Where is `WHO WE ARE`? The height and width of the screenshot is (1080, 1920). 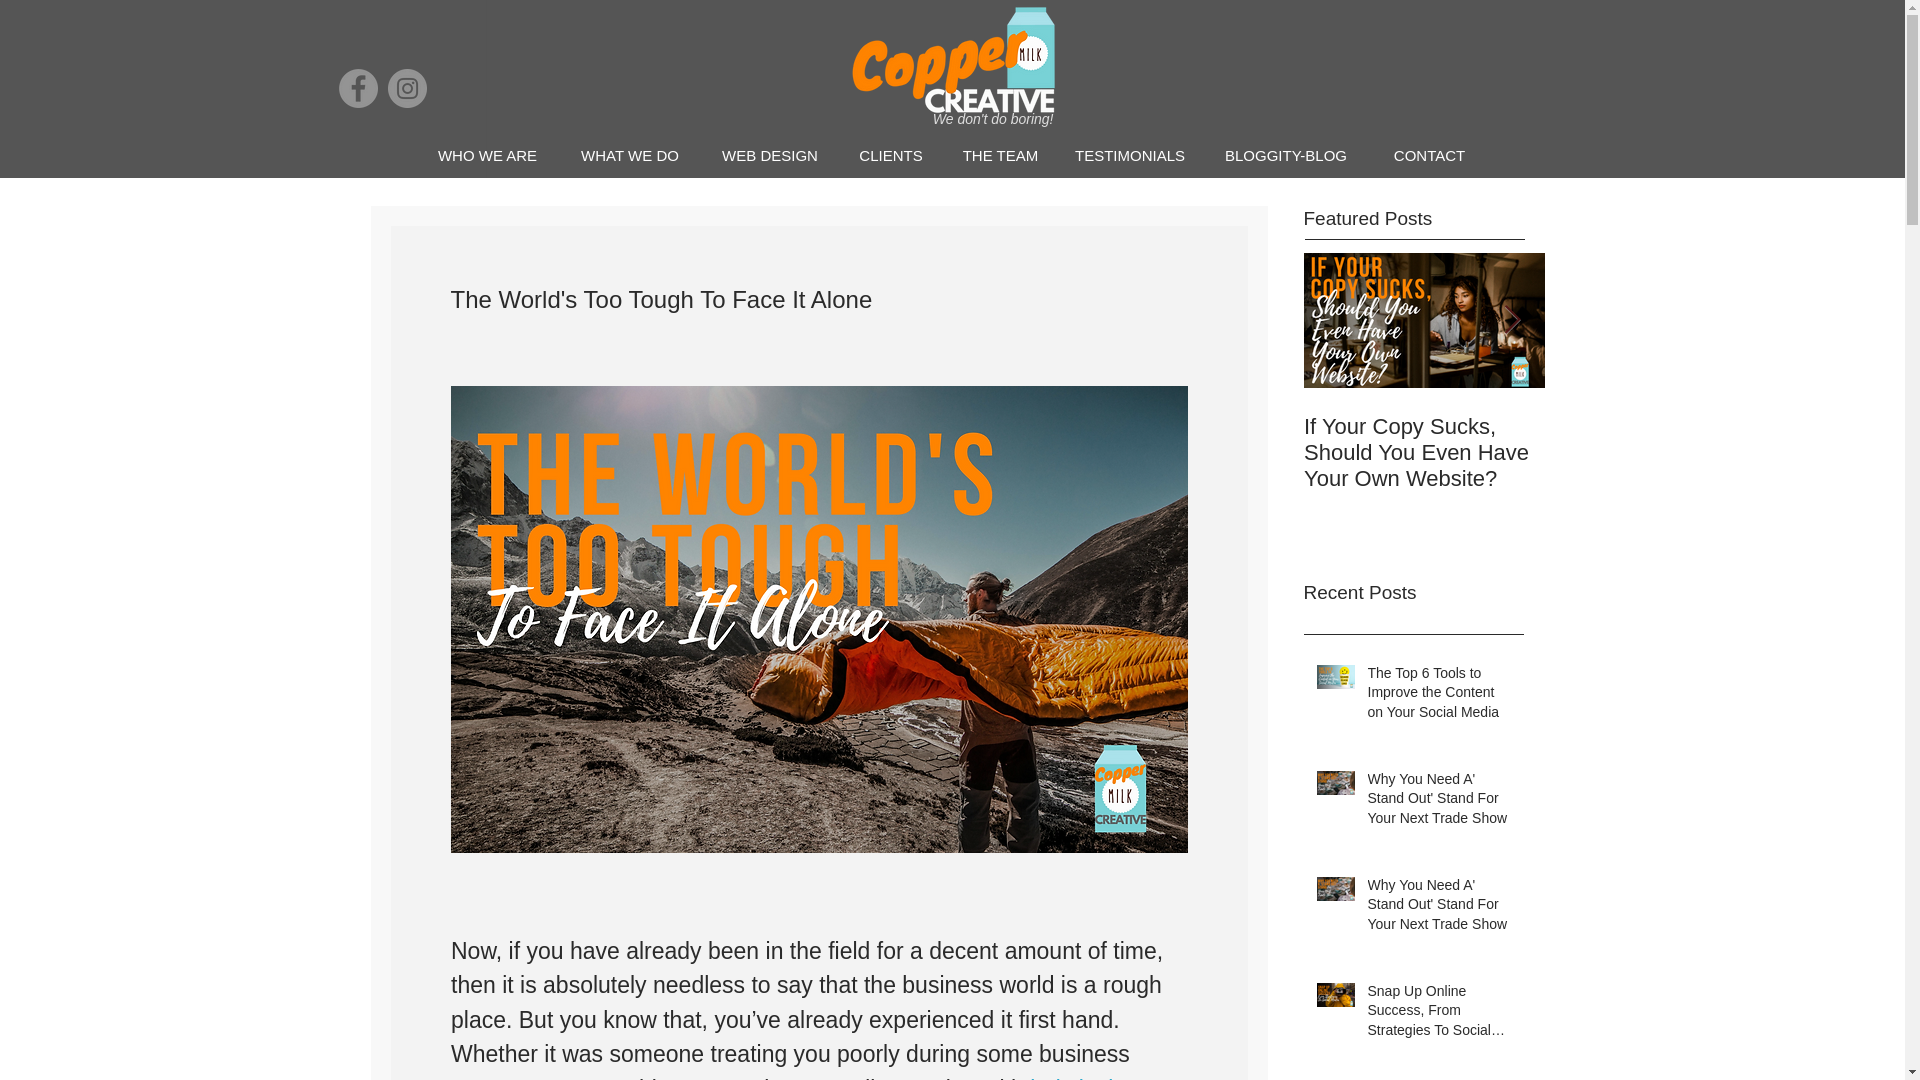
WHO WE ARE is located at coordinates (487, 156).